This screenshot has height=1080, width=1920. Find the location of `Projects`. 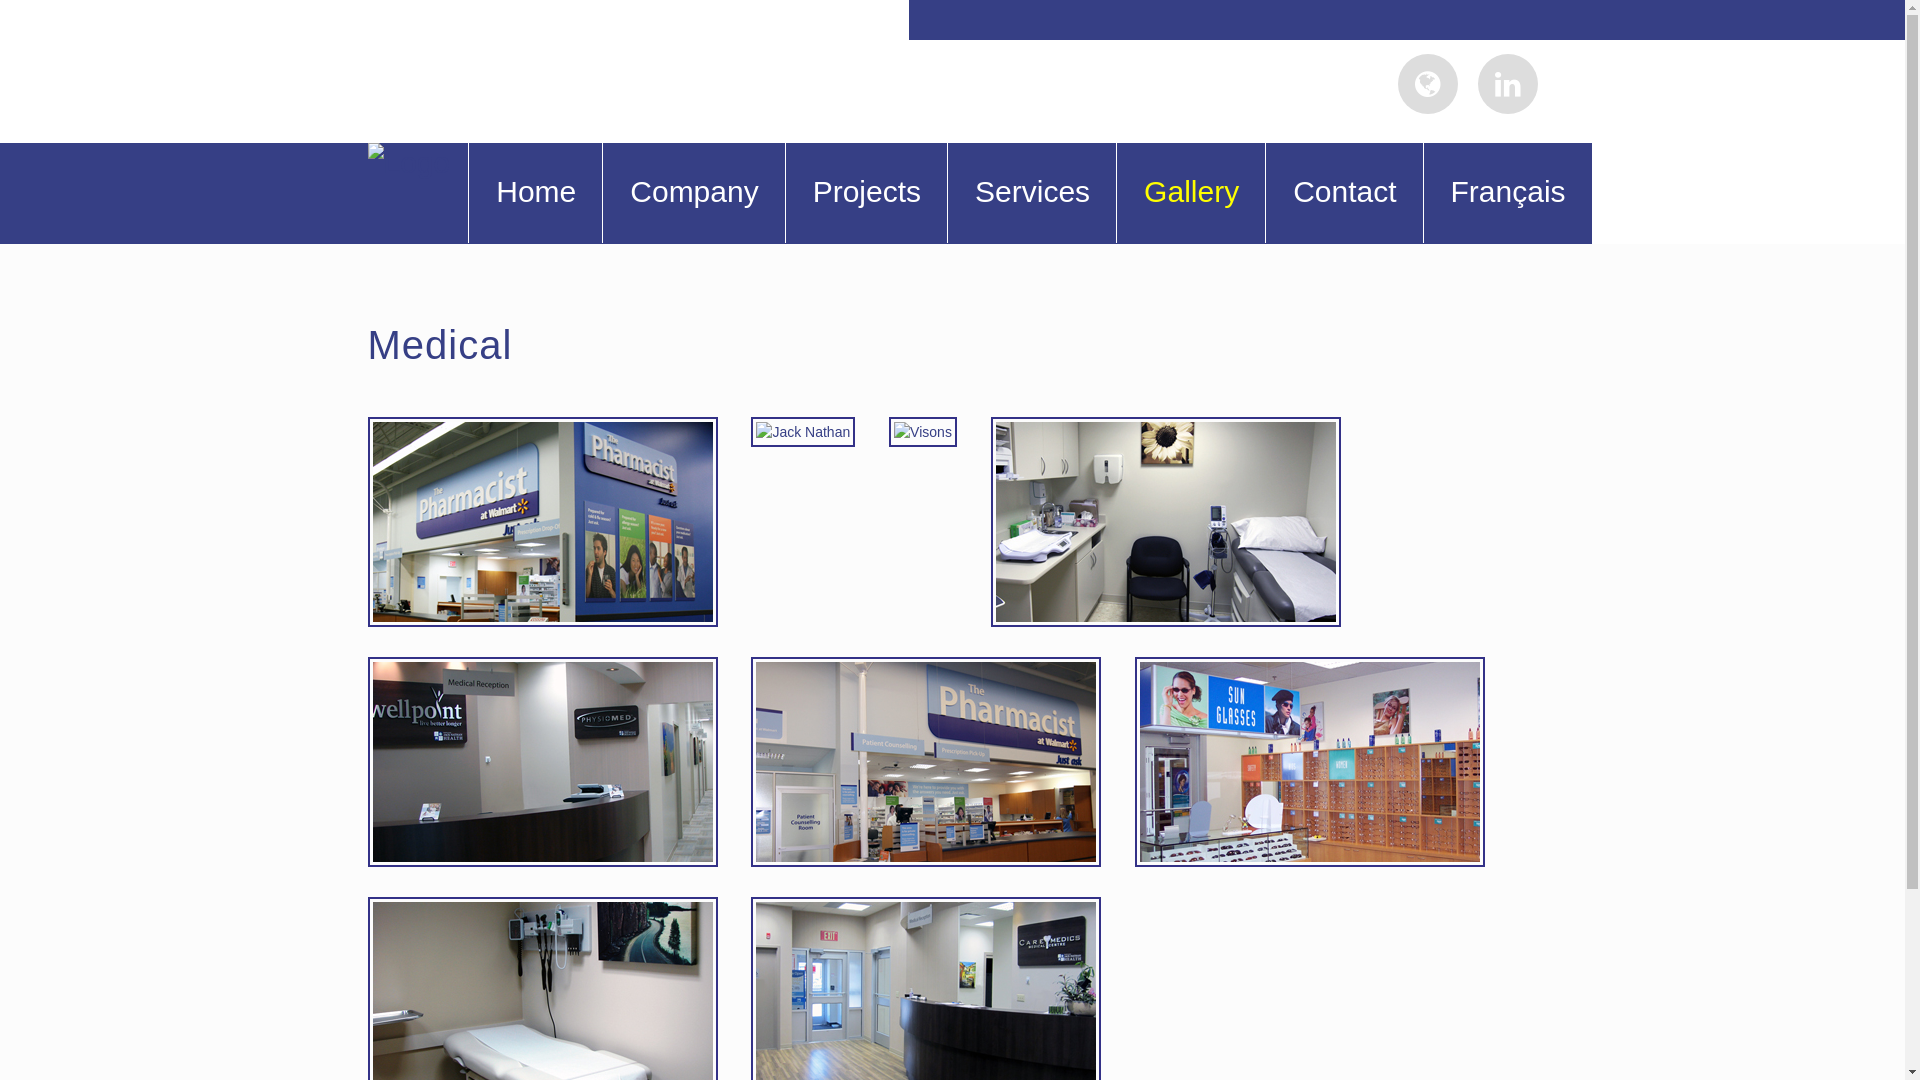

Projects is located at coordinates (866, 193).